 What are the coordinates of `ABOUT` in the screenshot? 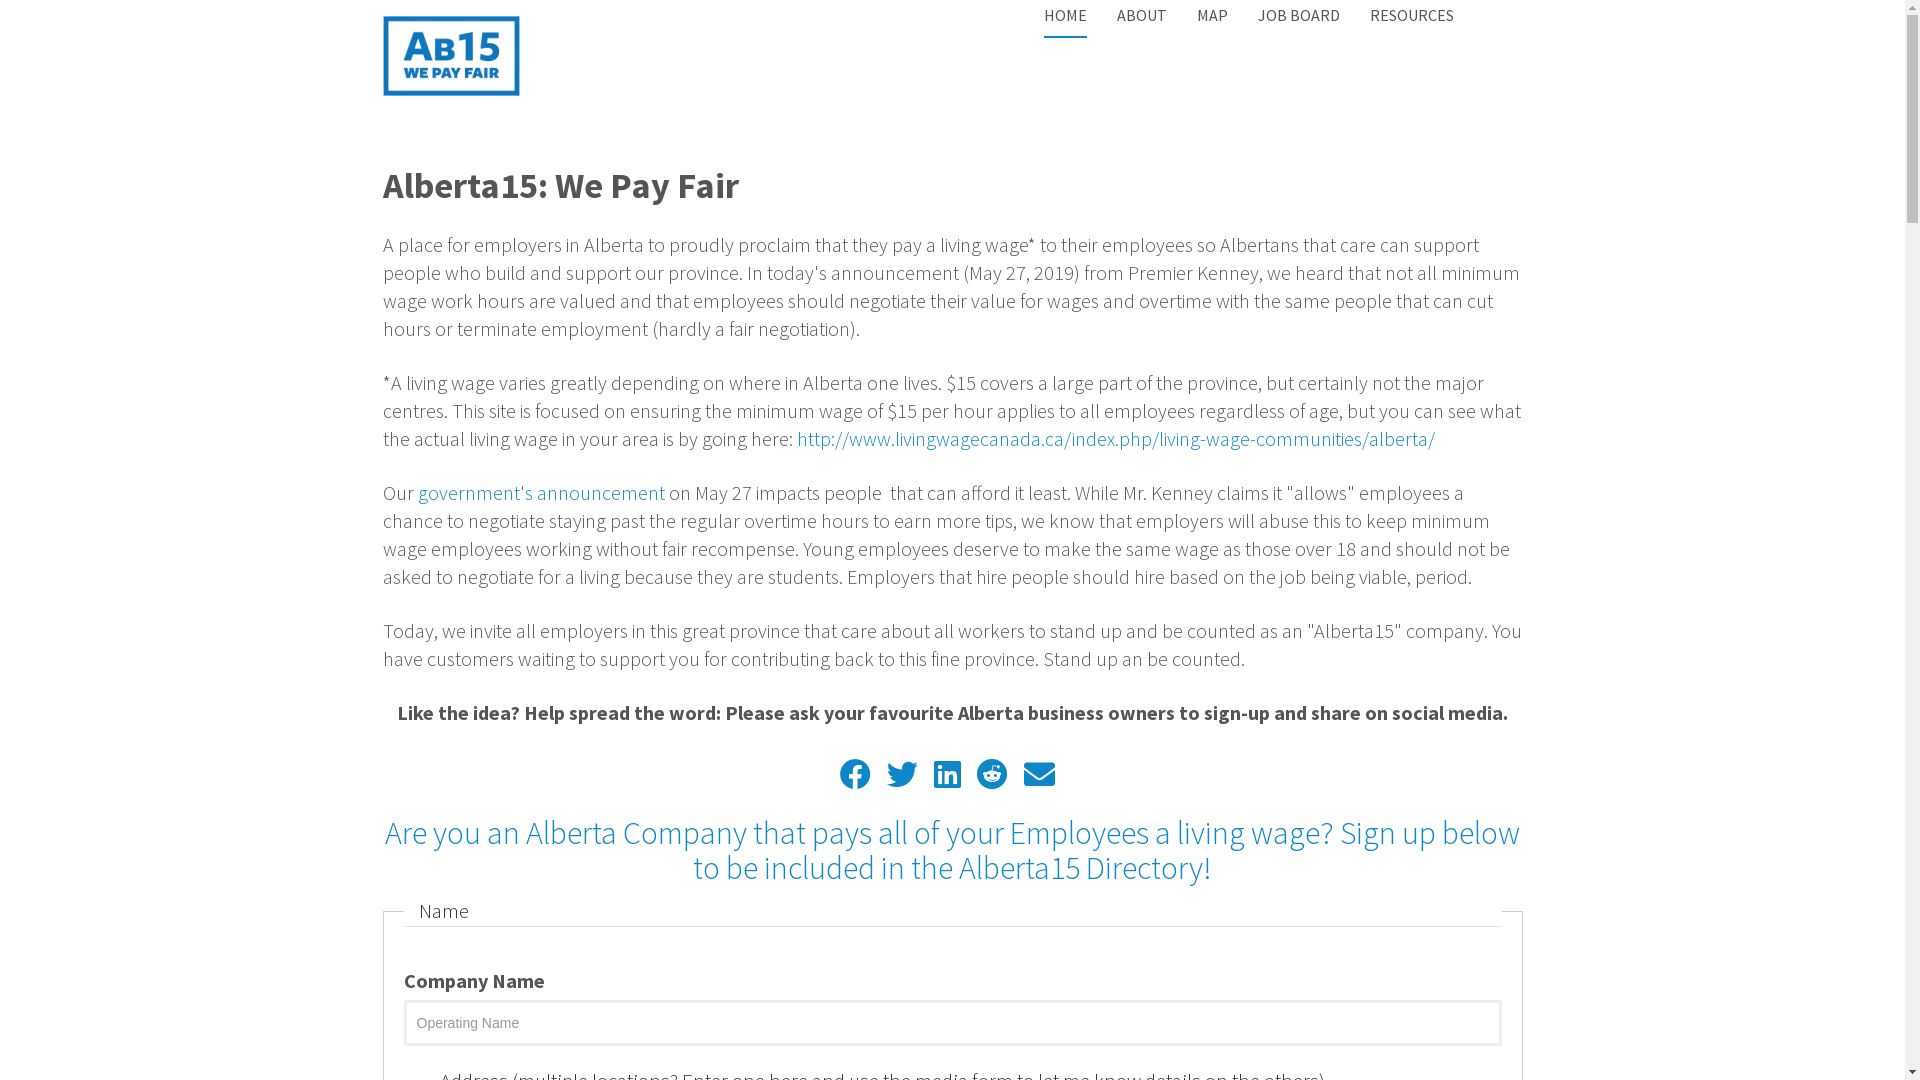 It's located at (1141, 15).